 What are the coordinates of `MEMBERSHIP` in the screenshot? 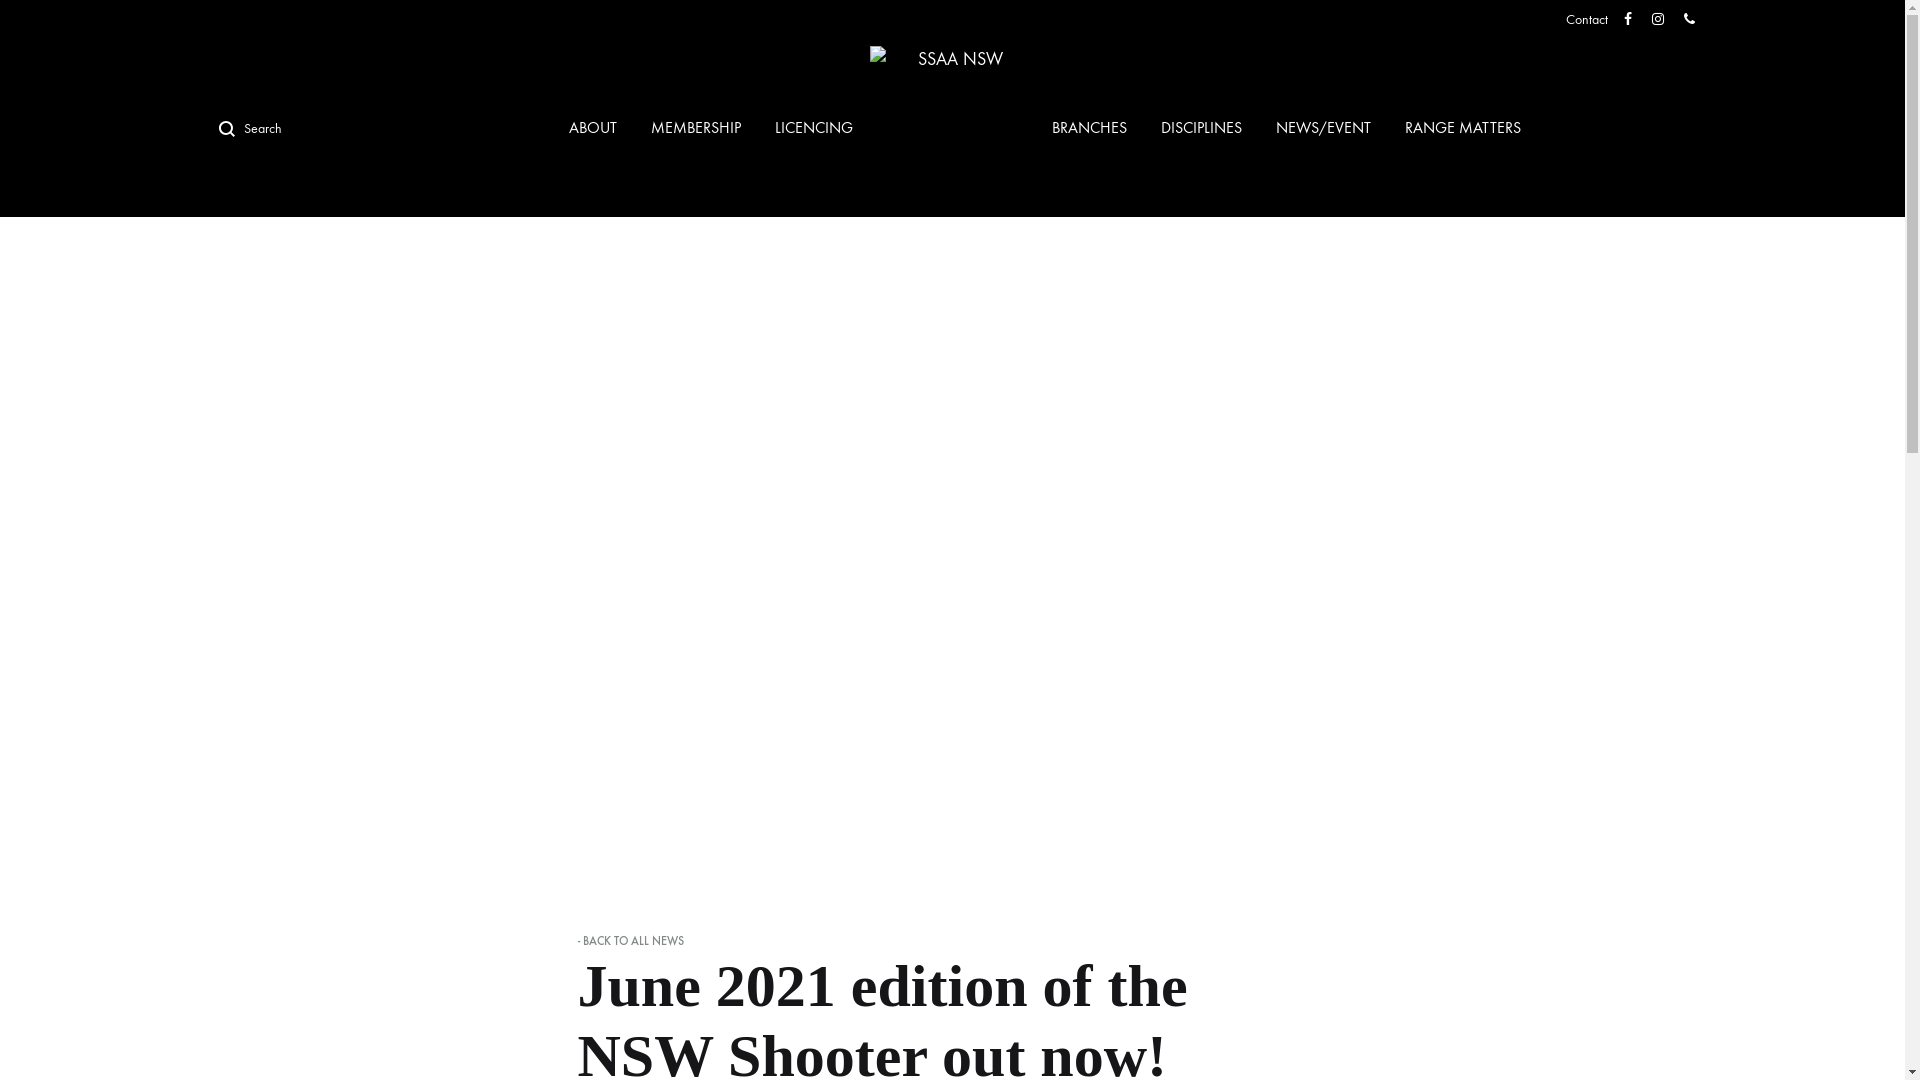 It's located at (696, 128).